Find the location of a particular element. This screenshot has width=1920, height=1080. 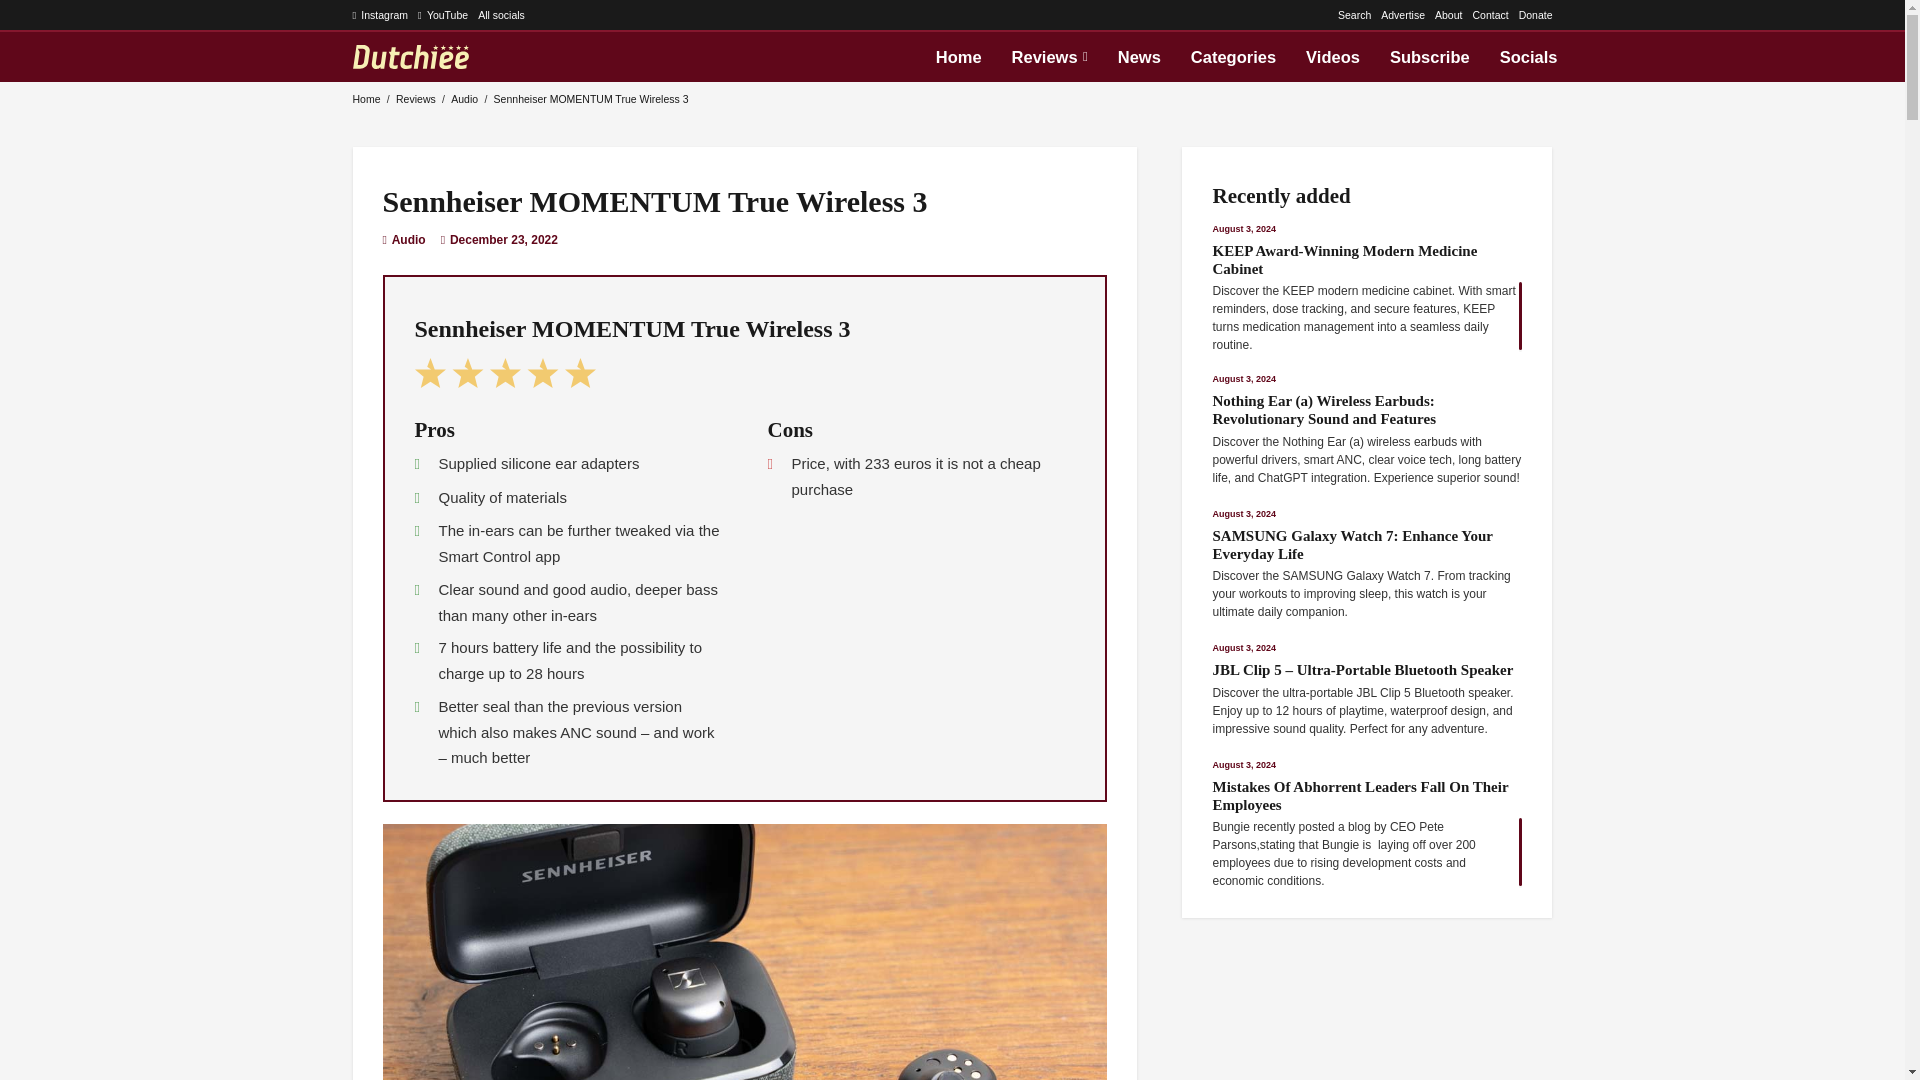

Audio is located at coordinates (408, 240).